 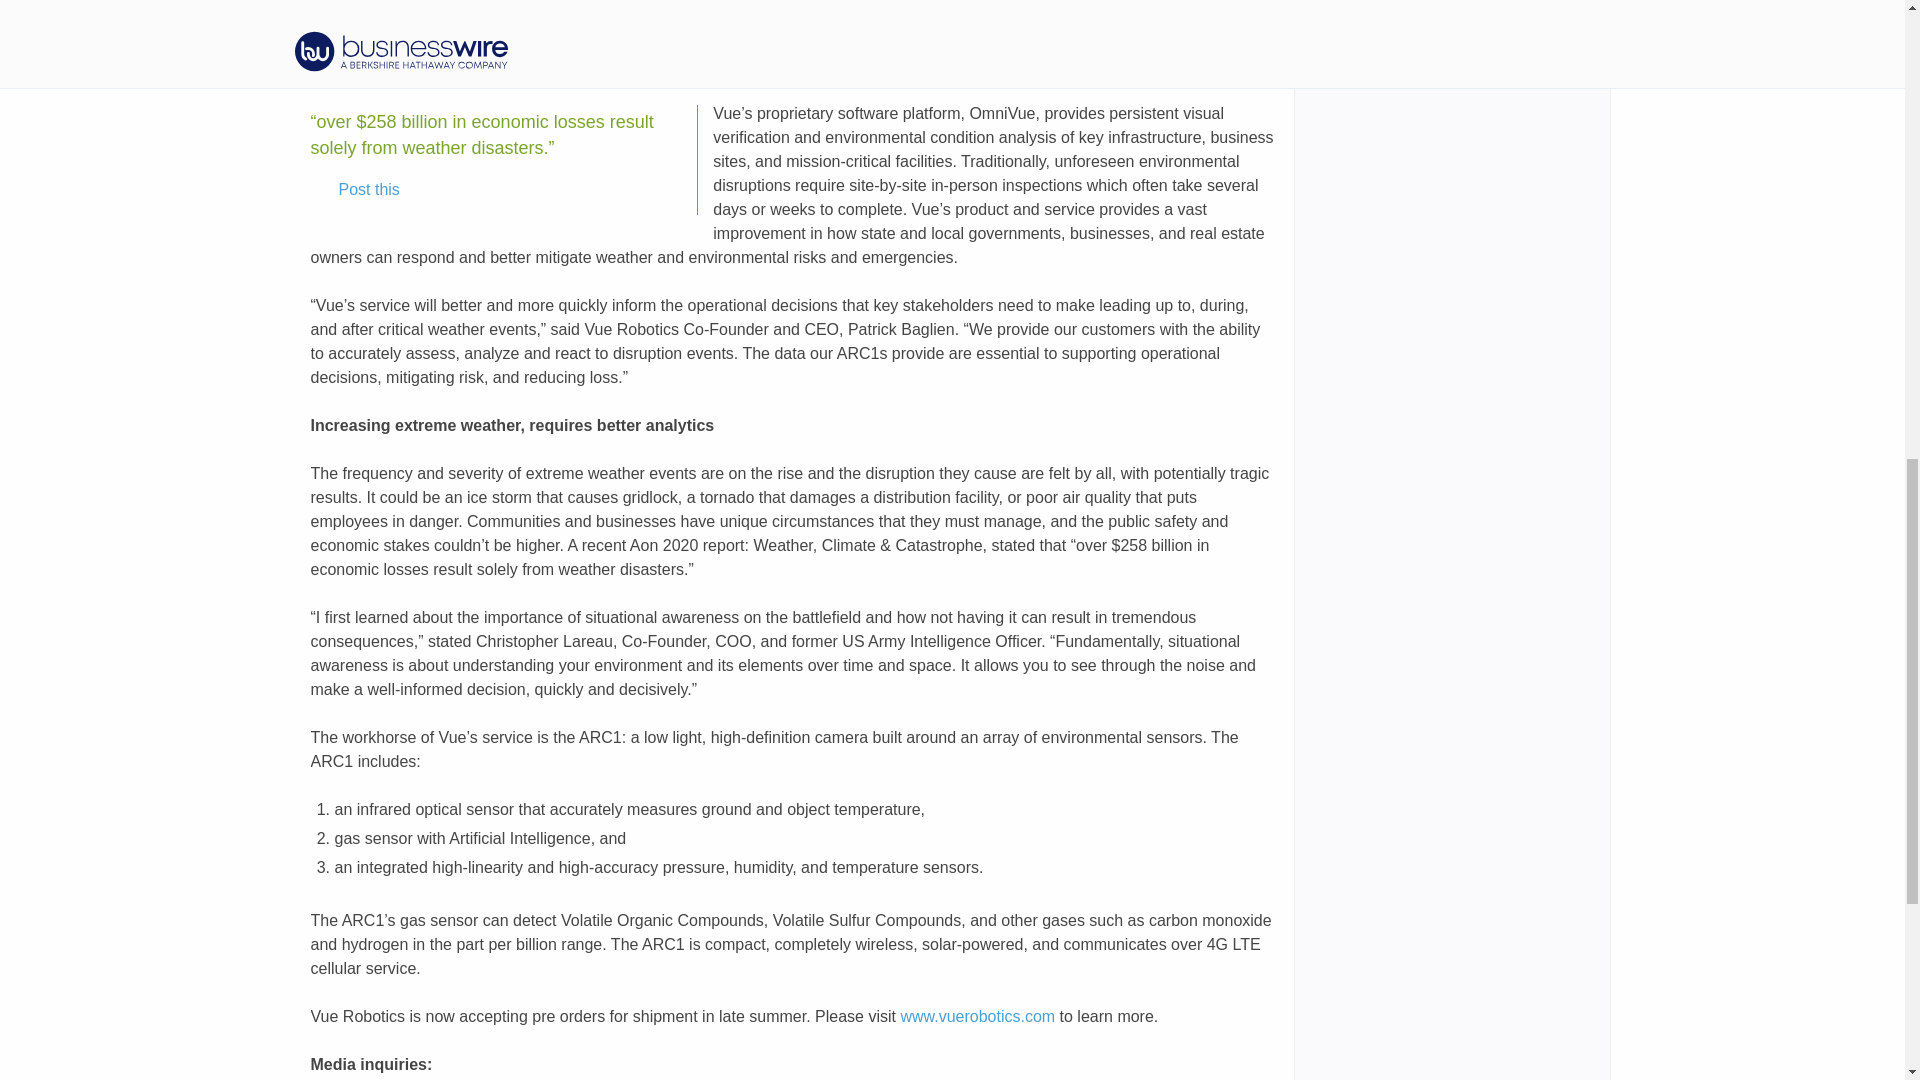 What do you see at coordinates (544, 16) in the screenshot?
I see `BUSINESS WIRE` at bounding box center [544, 16].